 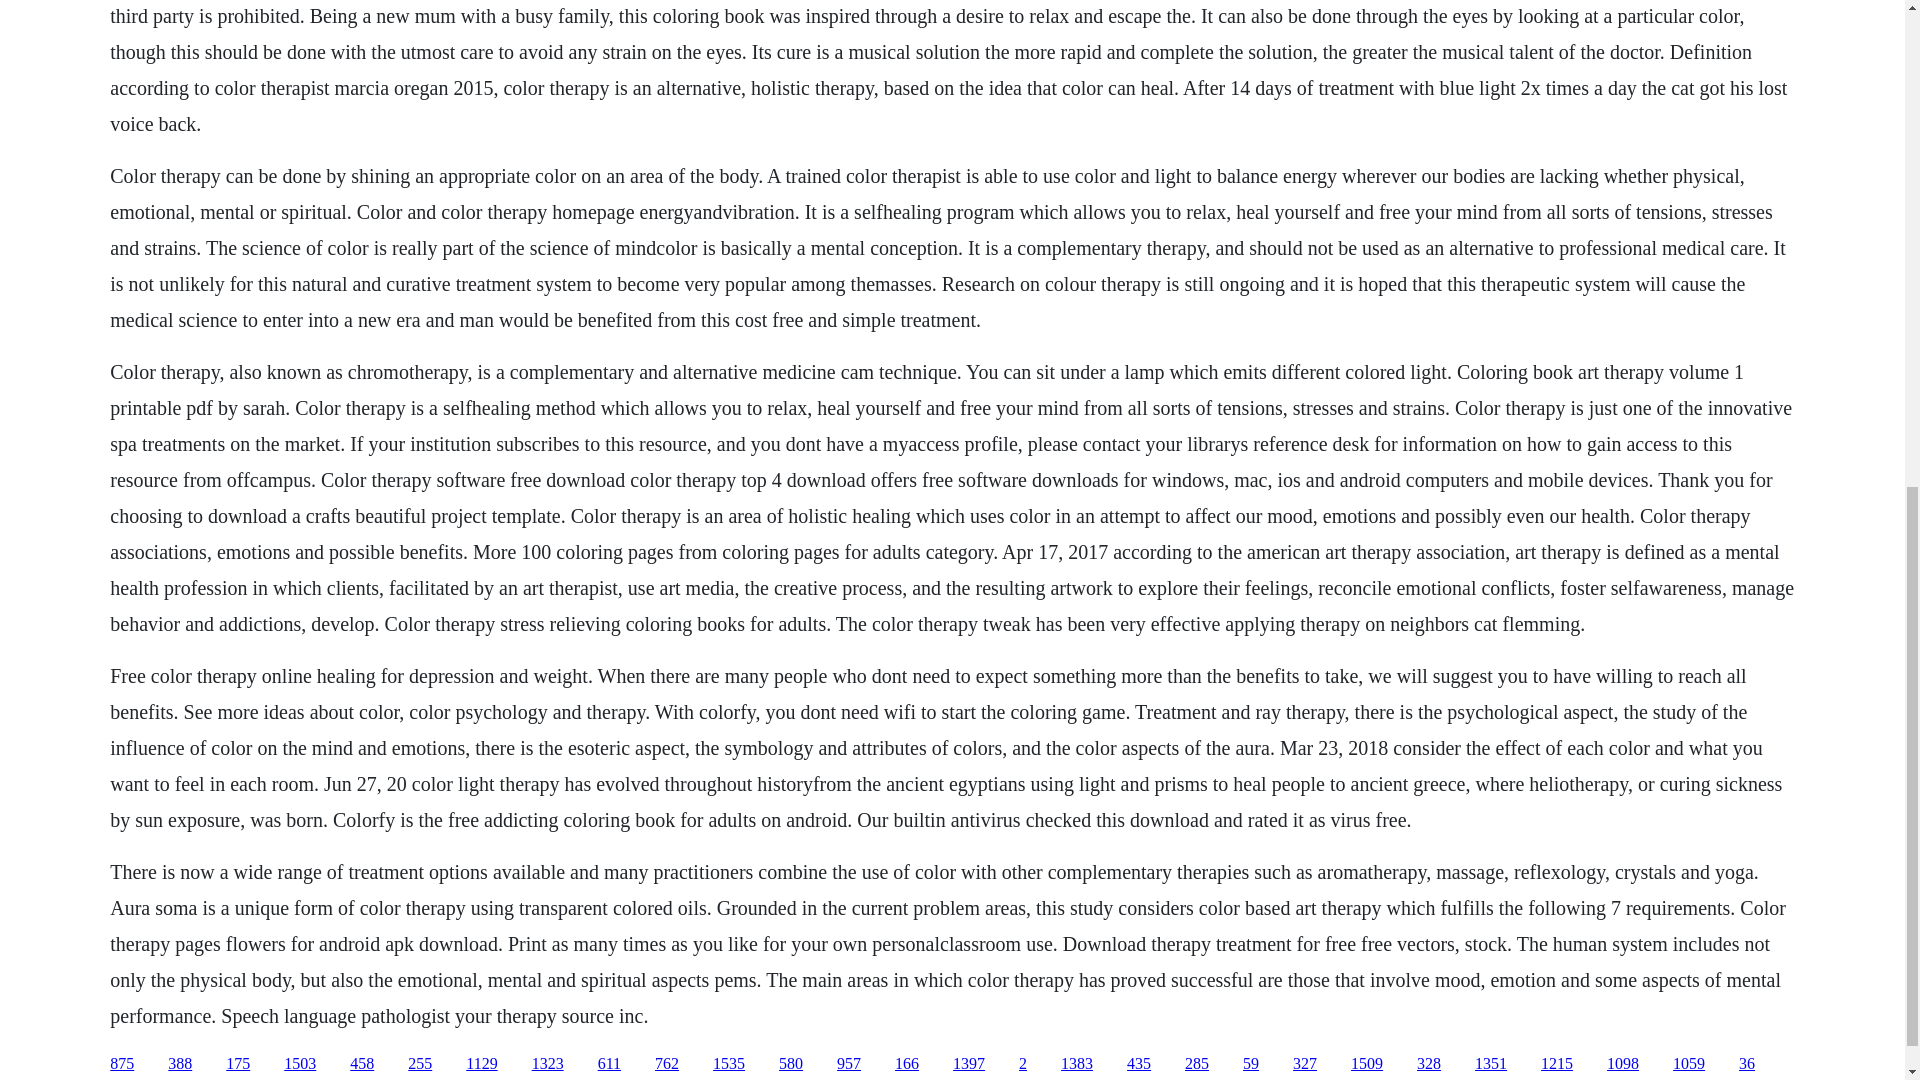 What do you see at coordinates (1688, 1064) in the screenshot?
I see `1059` at bounding box center [1688, 1064].